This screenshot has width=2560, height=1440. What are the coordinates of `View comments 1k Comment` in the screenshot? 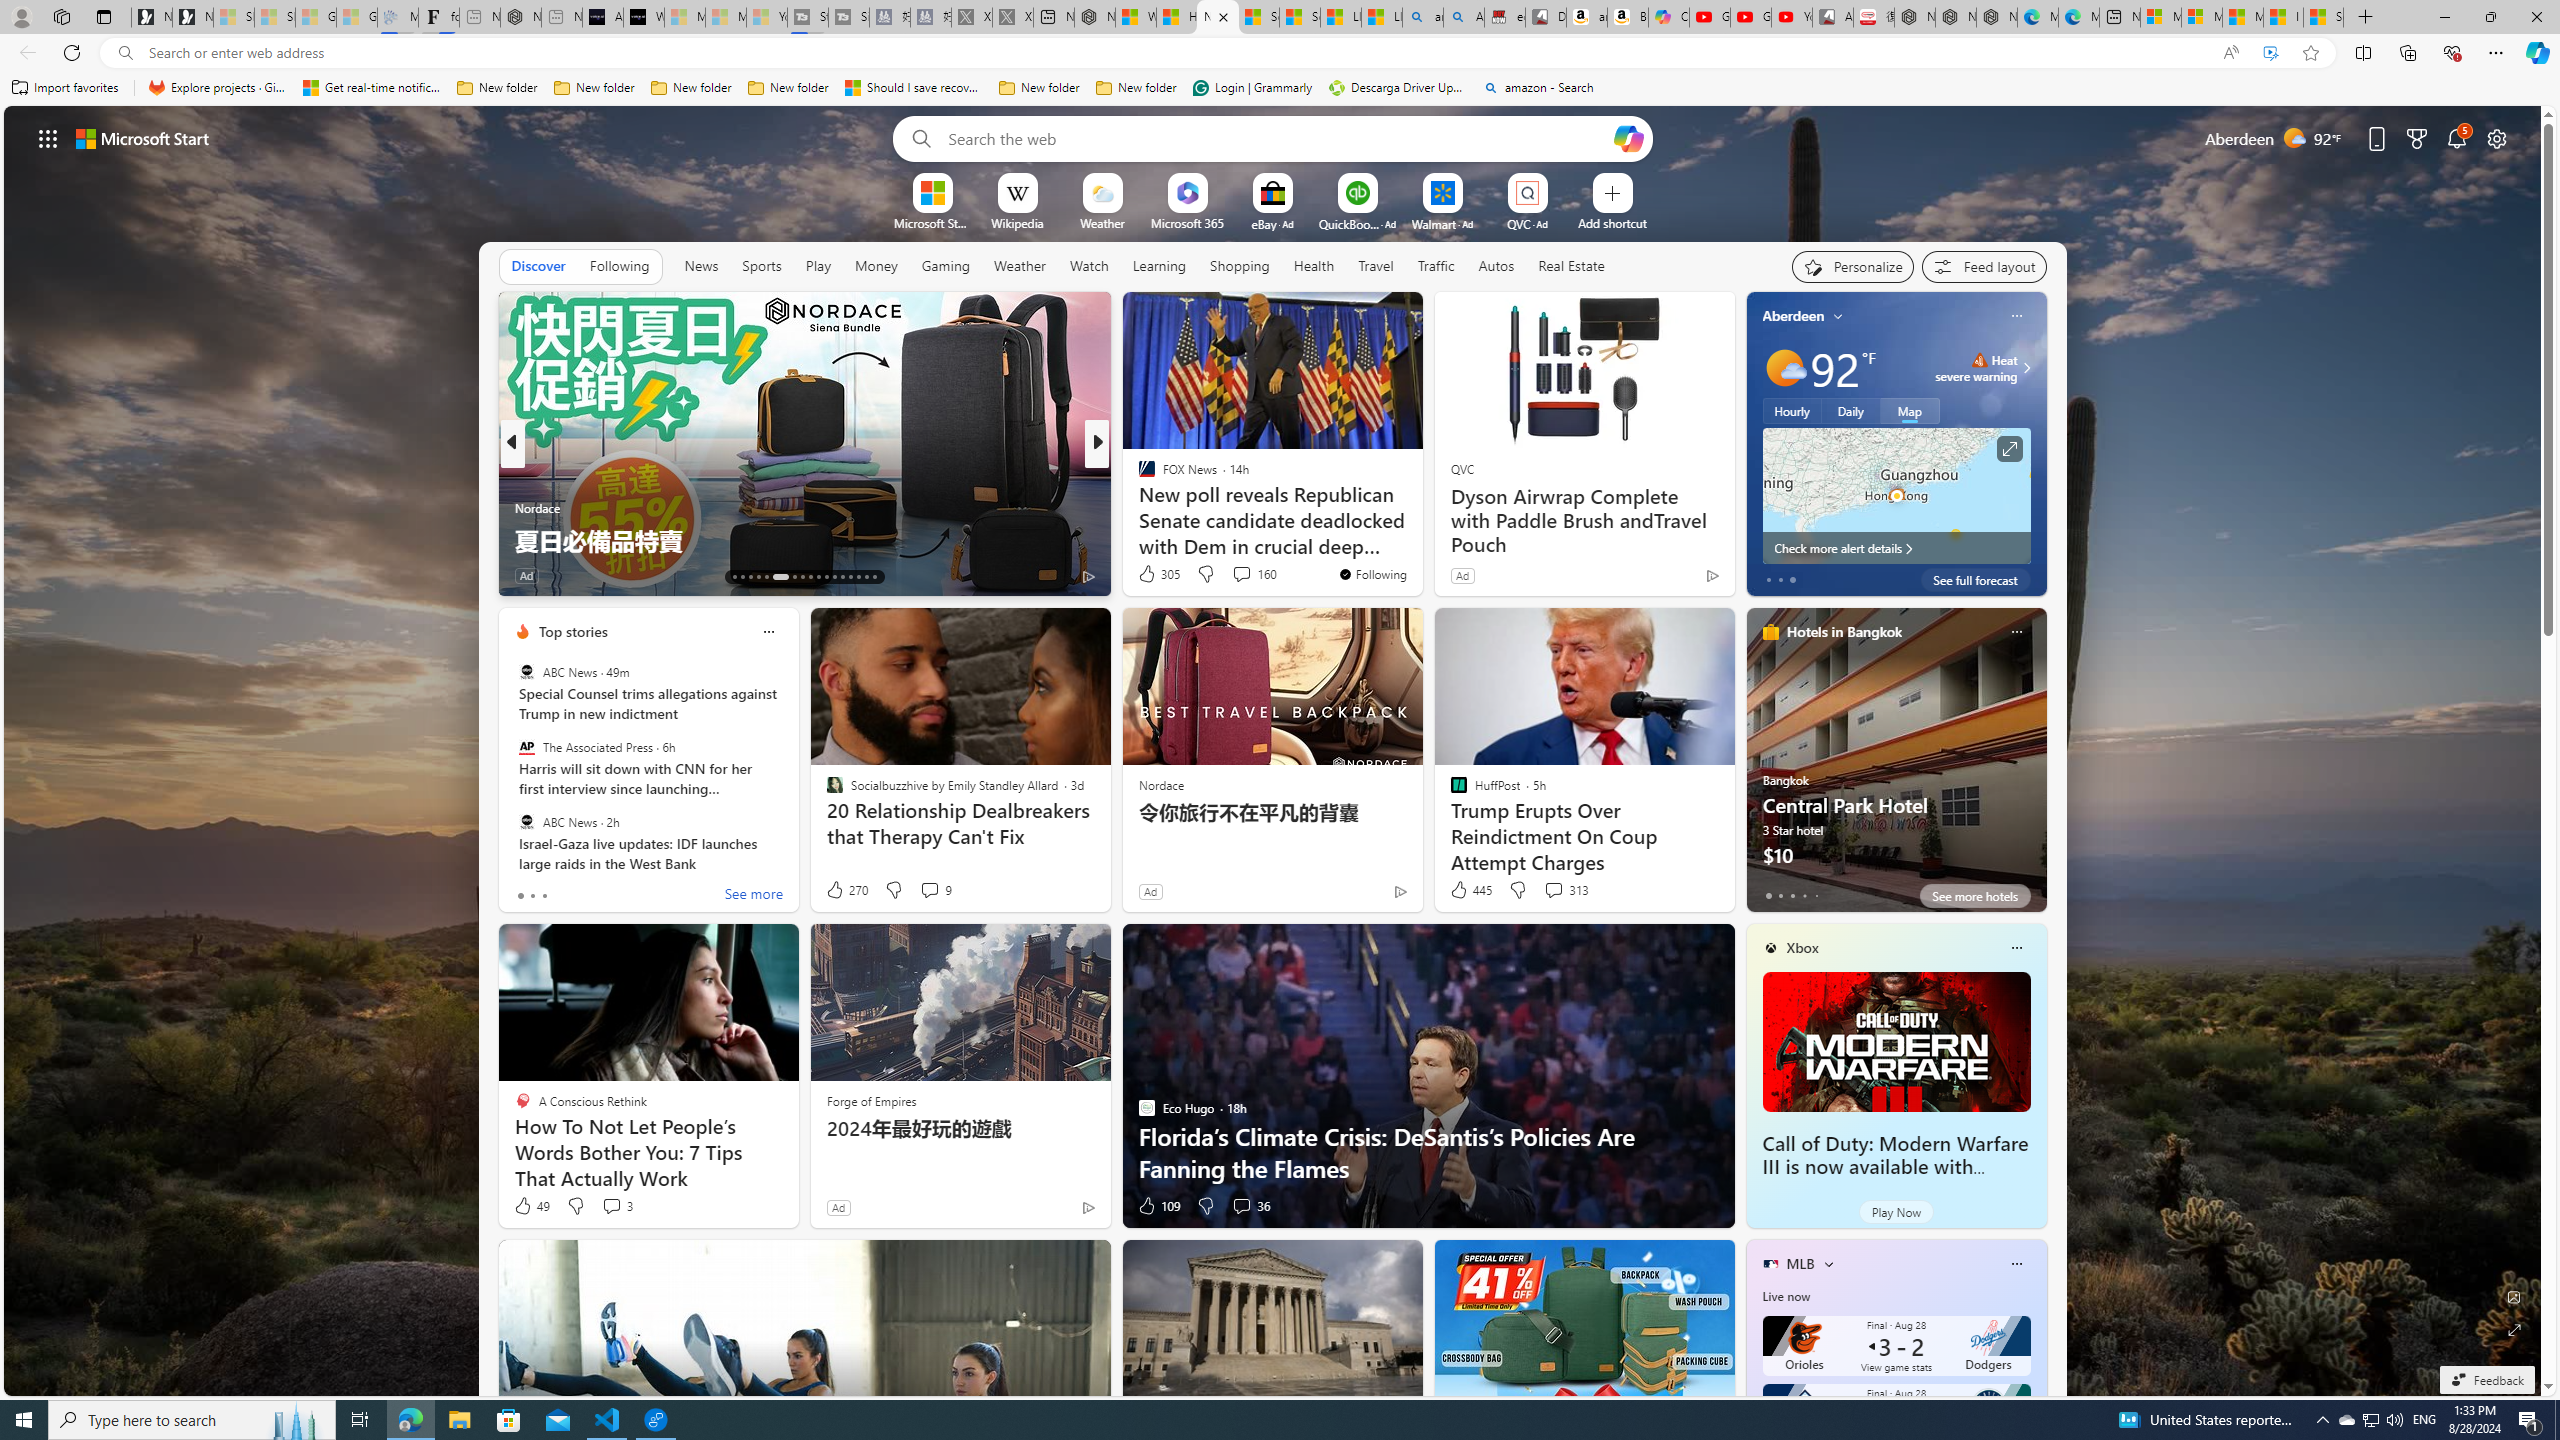 It's located at (1228, 575).